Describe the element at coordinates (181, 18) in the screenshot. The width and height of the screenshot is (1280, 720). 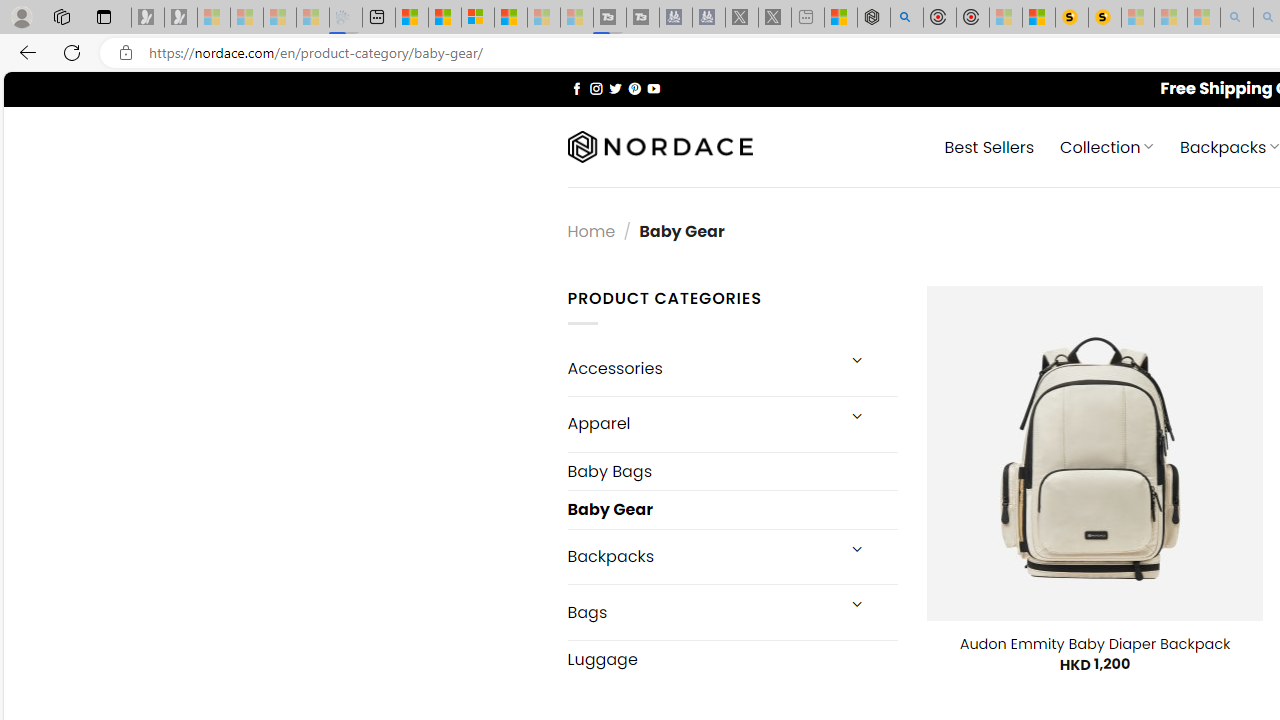
I see `Newsletter Sign Up - Sleeping` at that location.